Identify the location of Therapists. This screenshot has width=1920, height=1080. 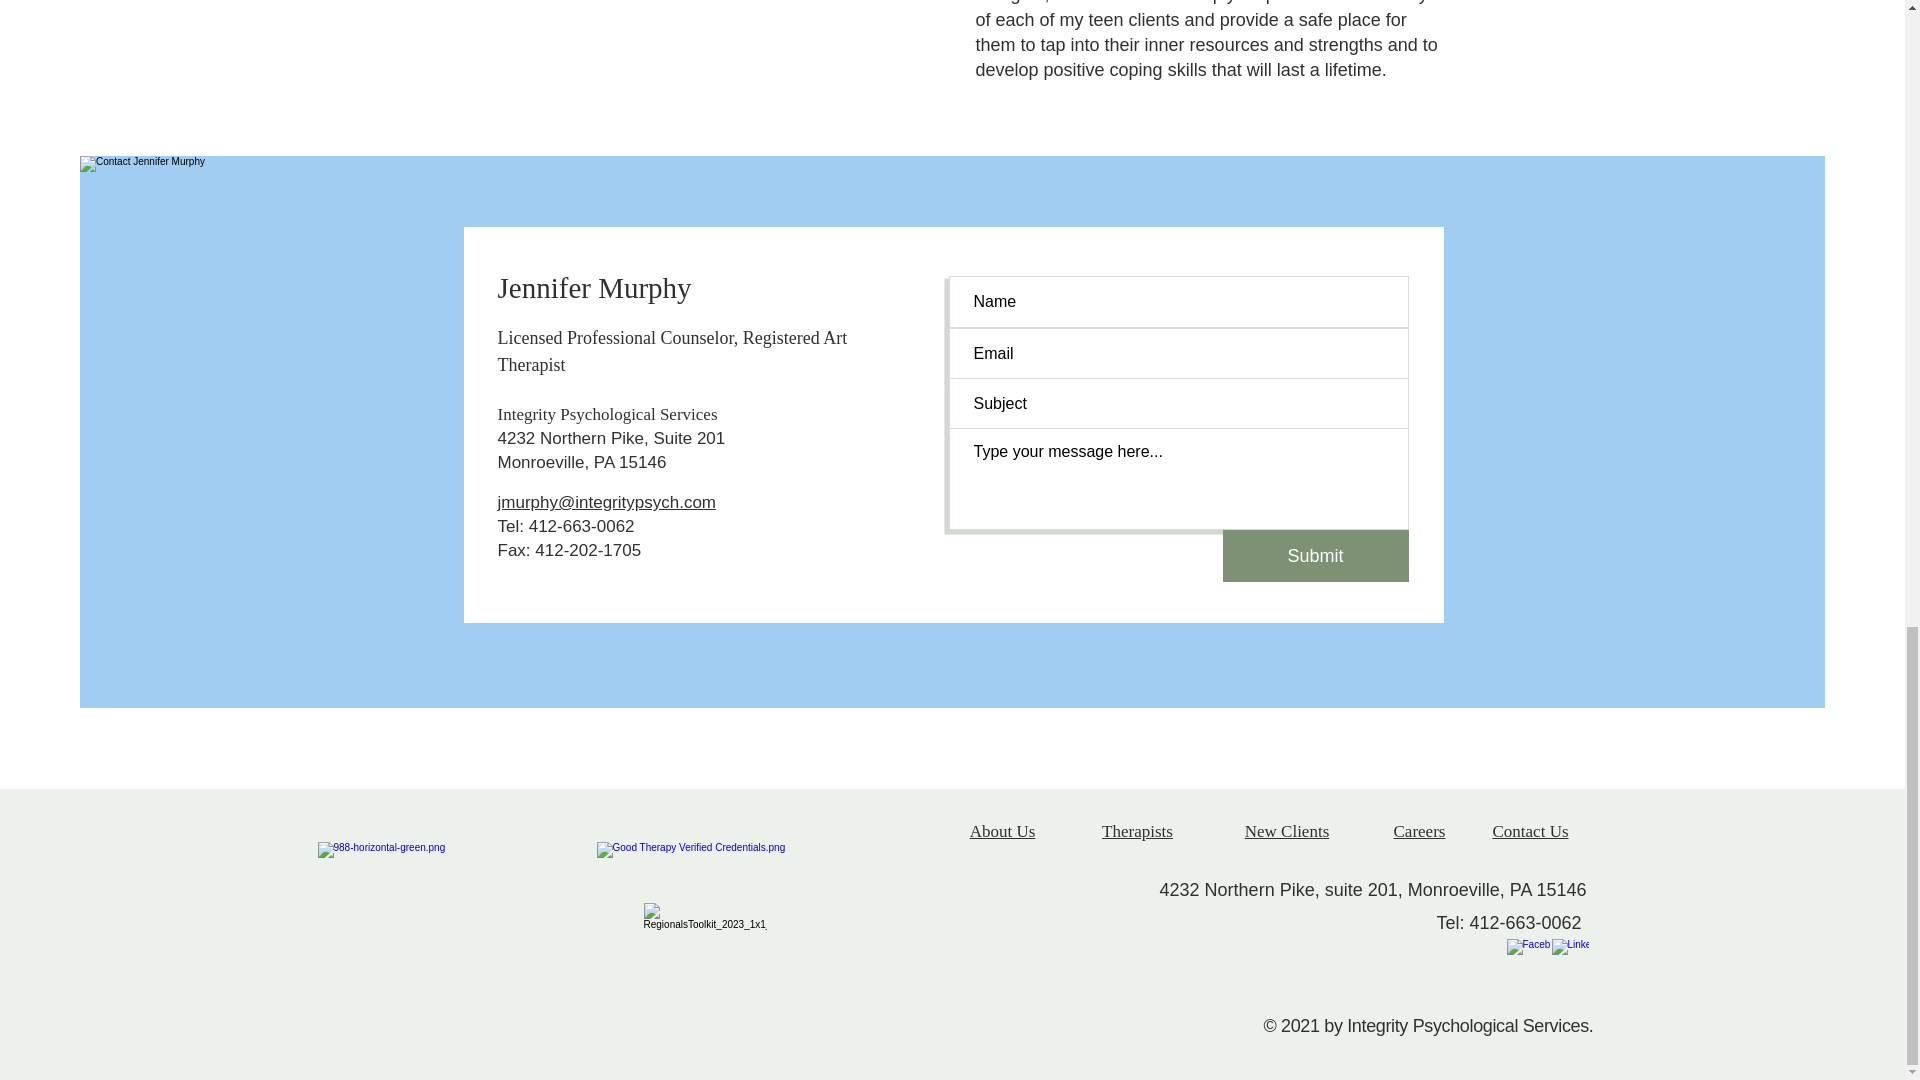
(1138, 831).